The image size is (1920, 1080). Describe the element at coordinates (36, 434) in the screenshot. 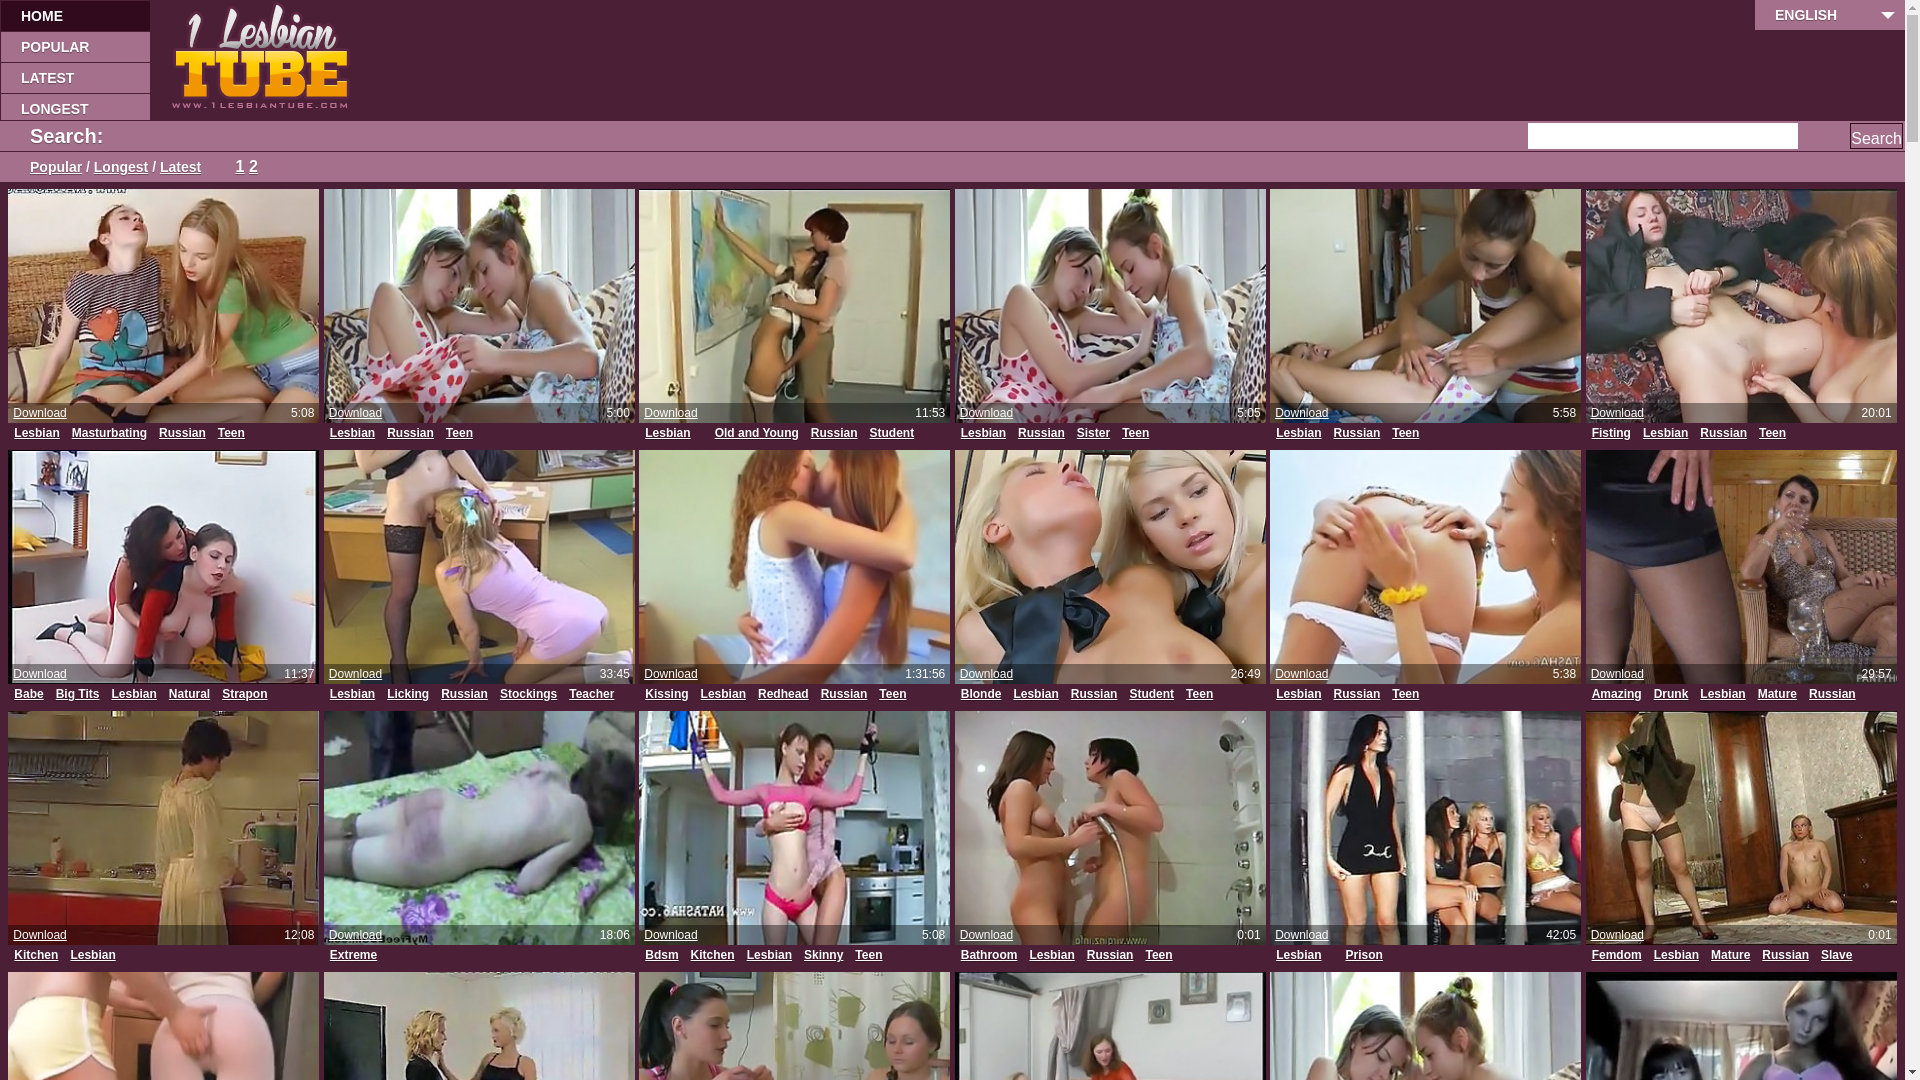

I see `Lesbian` at that location.